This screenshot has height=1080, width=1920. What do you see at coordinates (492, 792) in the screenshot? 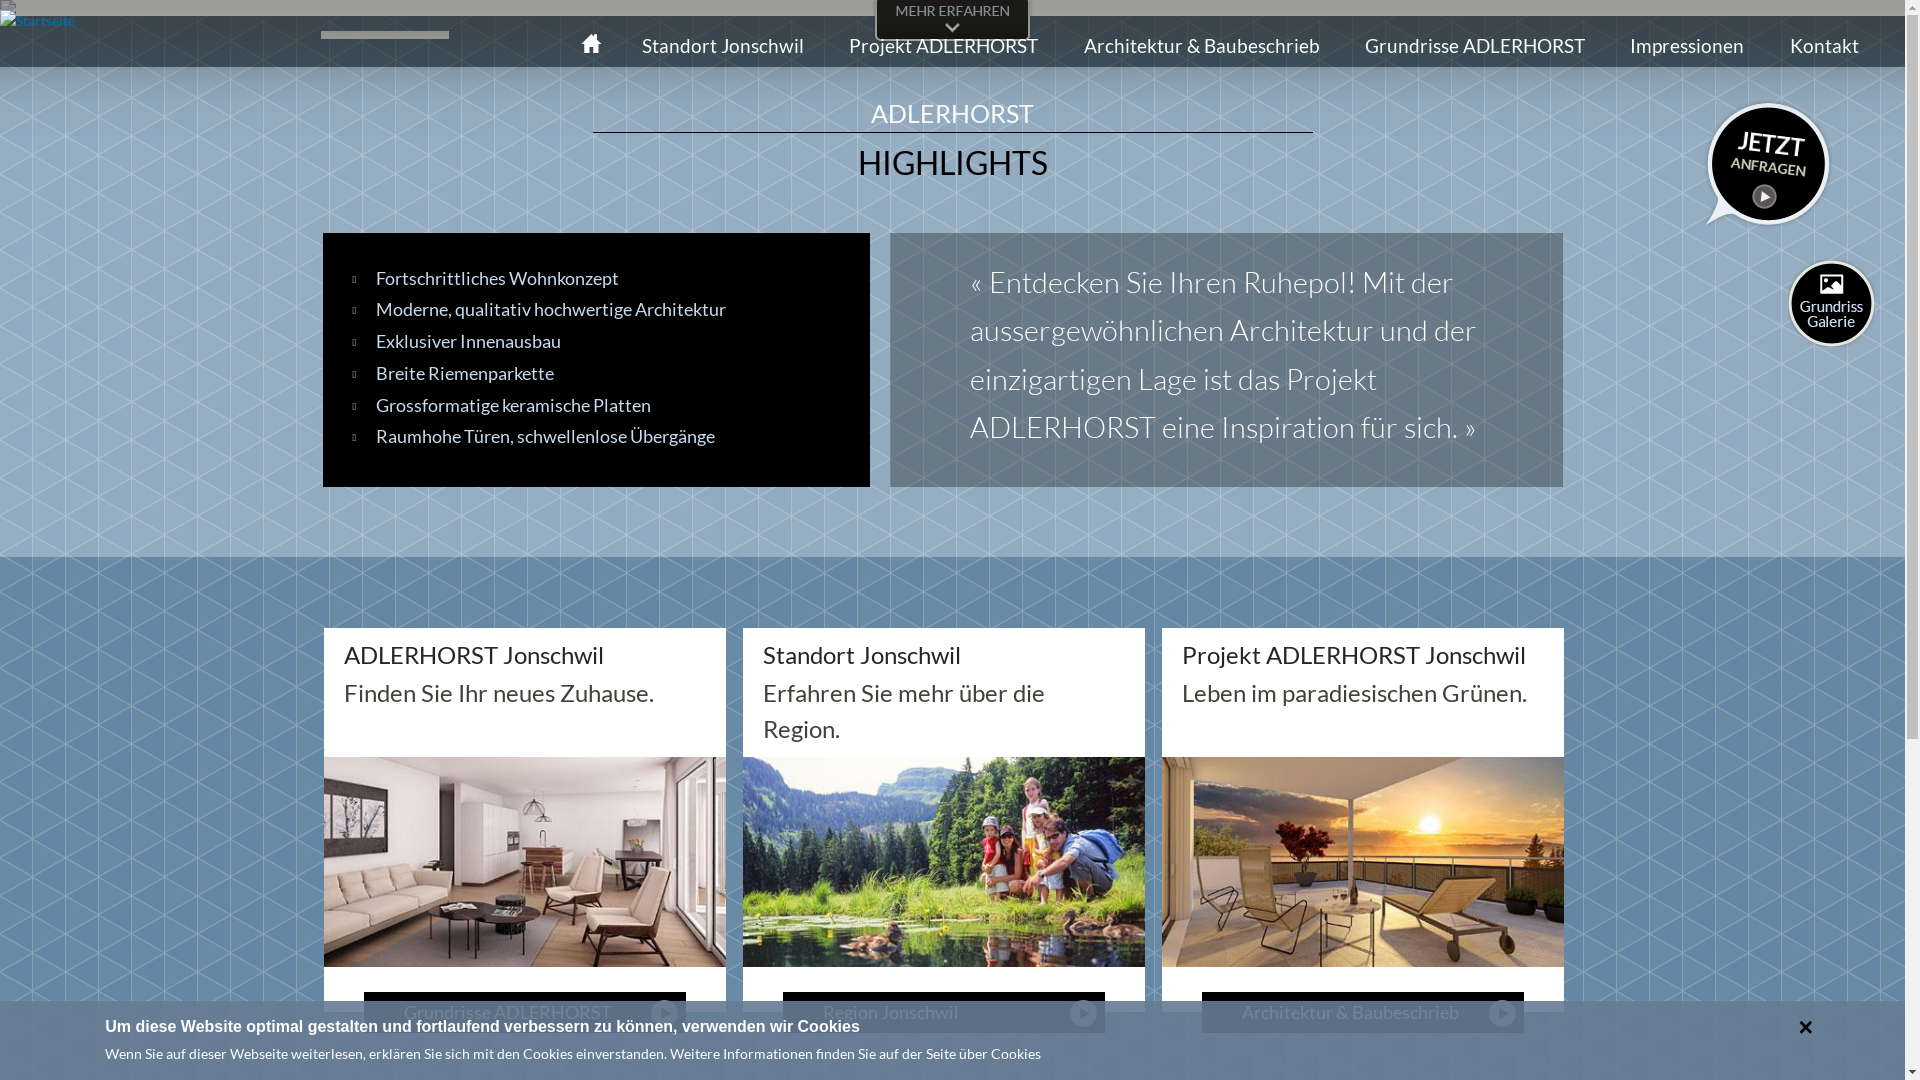
I see `adlerhorst-jonschwil-teaser1.jpg` at bounding box center [492, 792].